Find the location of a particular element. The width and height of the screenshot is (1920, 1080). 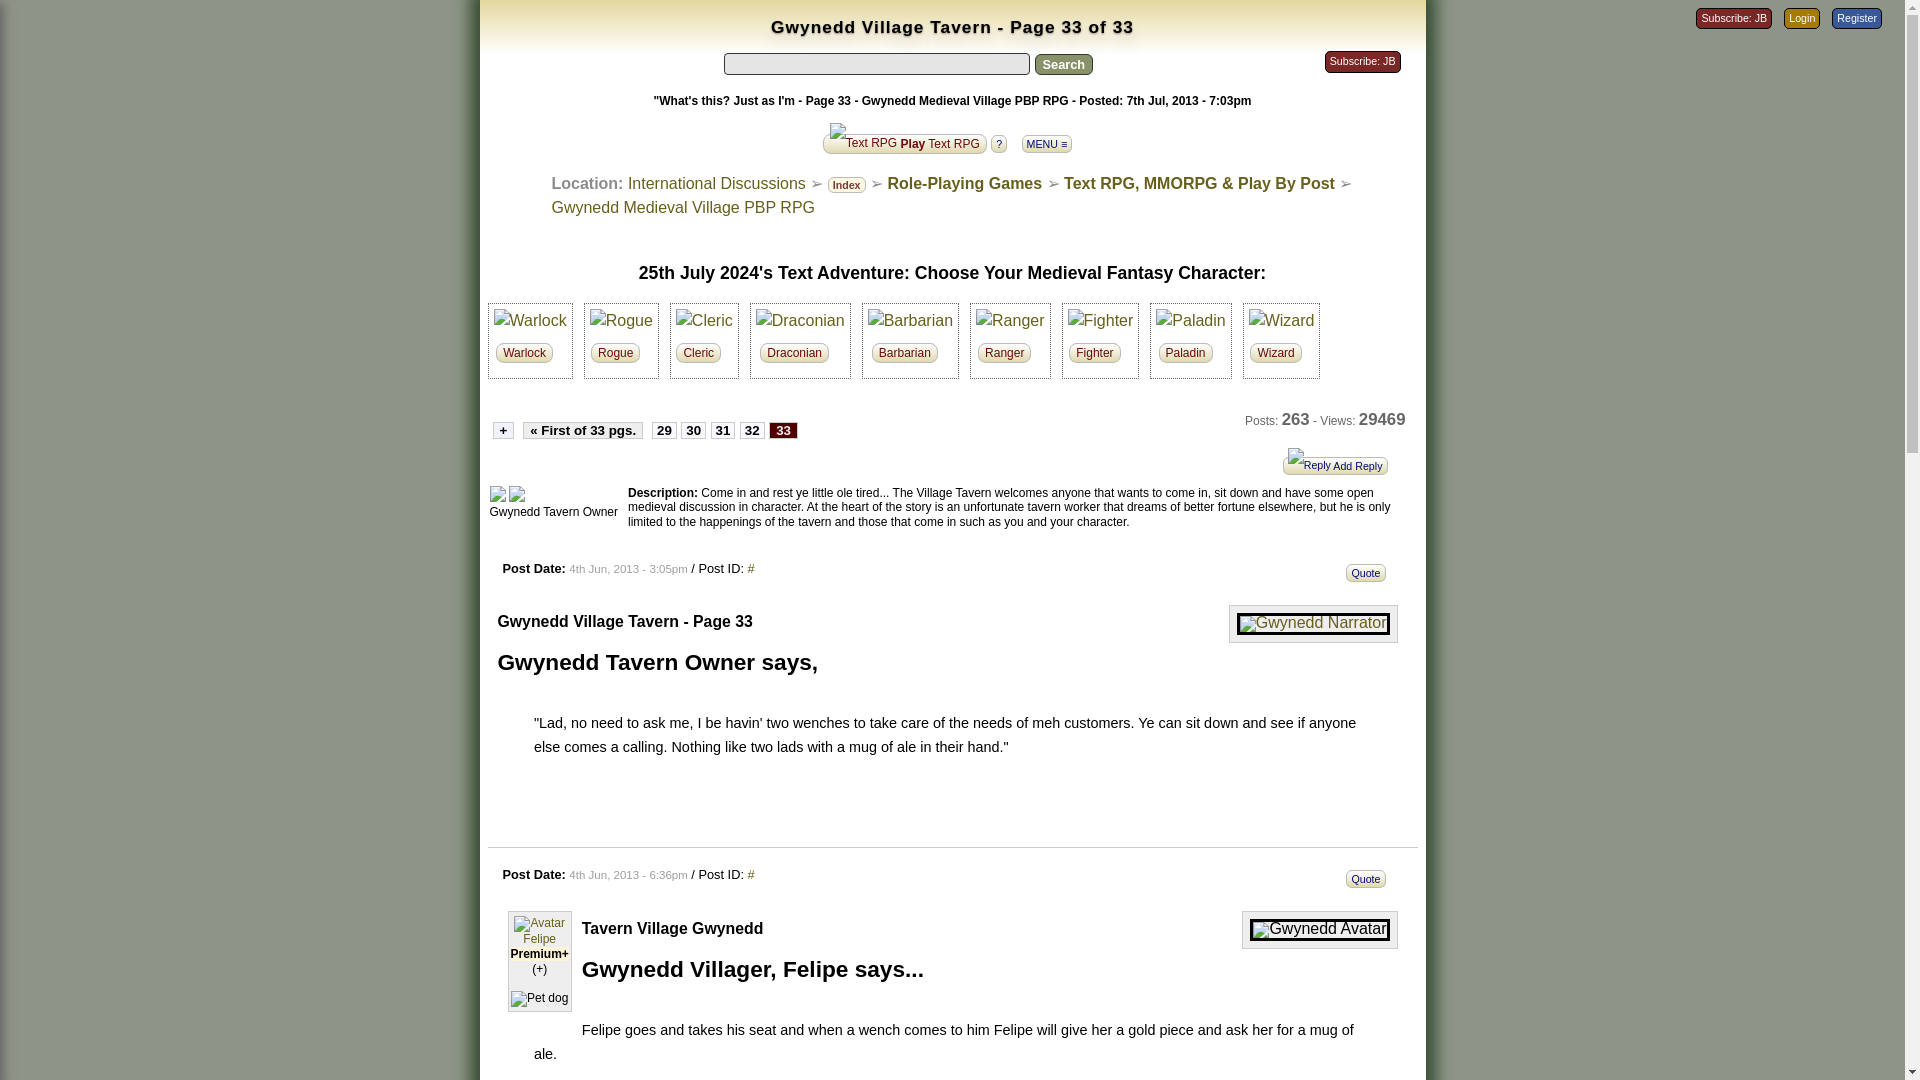

International Discussions is located at coordinates (716, 183).